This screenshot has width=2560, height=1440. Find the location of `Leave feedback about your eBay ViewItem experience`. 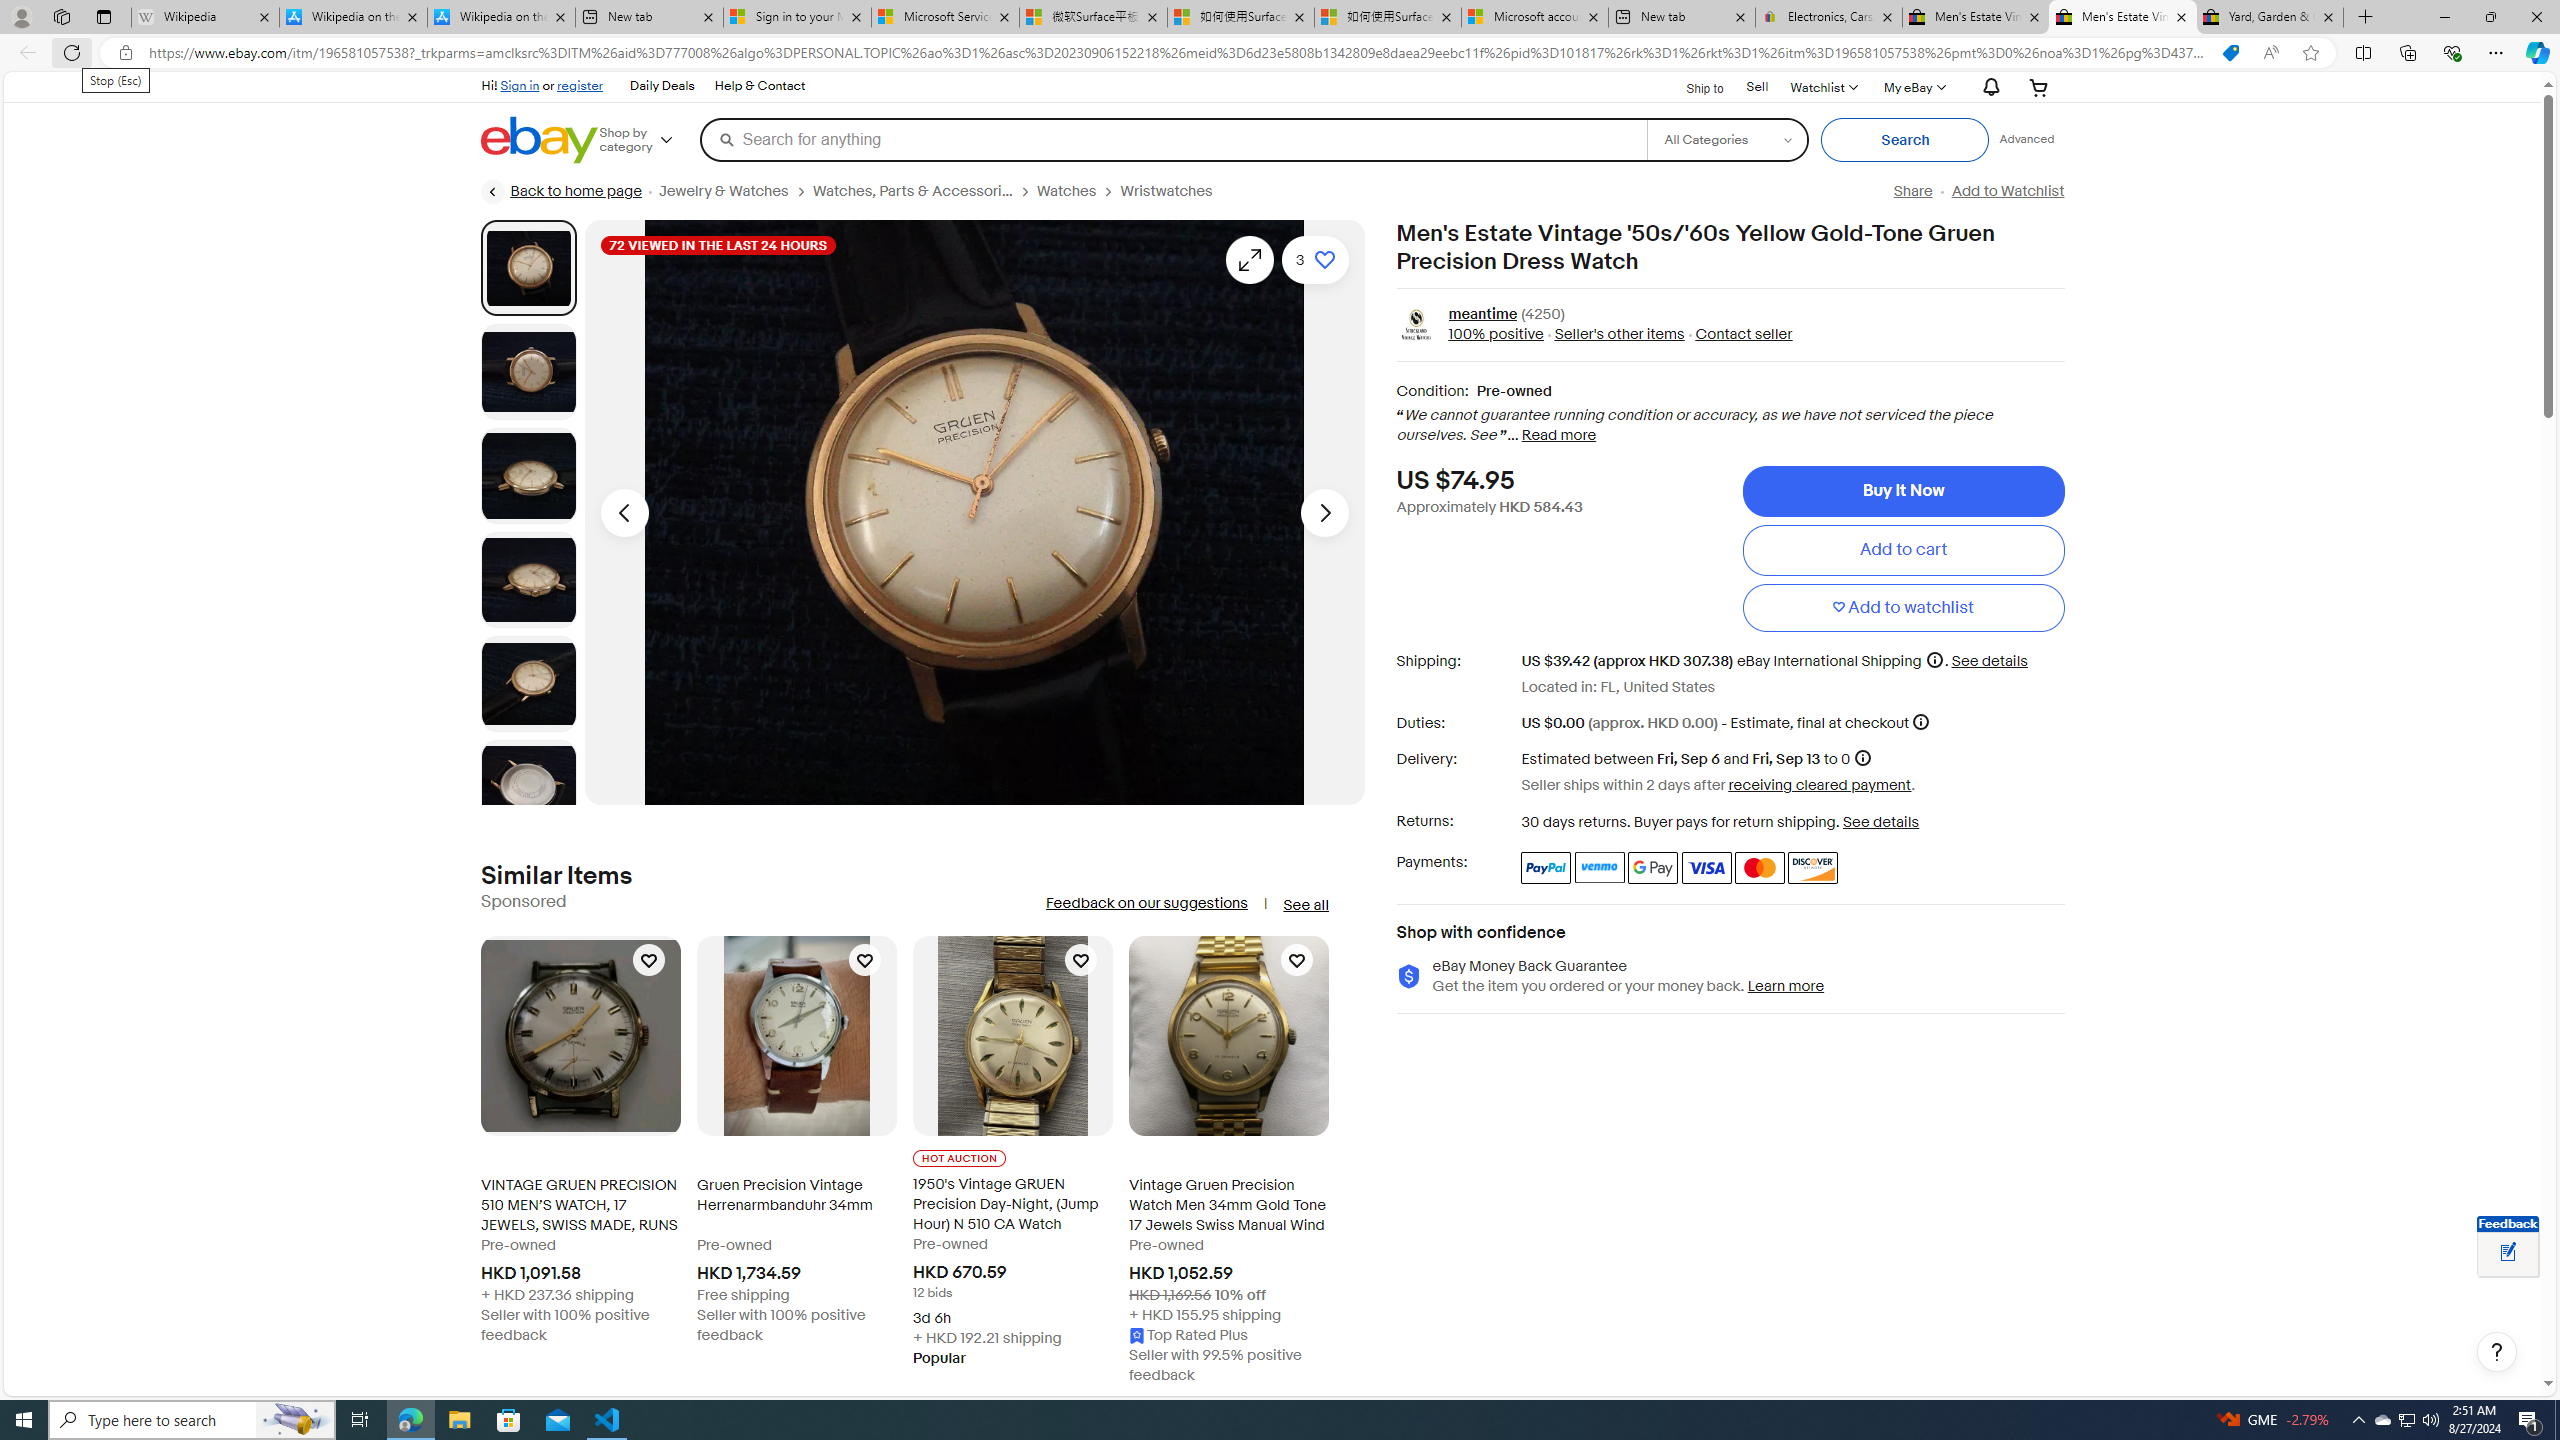

Leave feedback about your eBay ViewItem experience is located at coordinates (2508, 1254).